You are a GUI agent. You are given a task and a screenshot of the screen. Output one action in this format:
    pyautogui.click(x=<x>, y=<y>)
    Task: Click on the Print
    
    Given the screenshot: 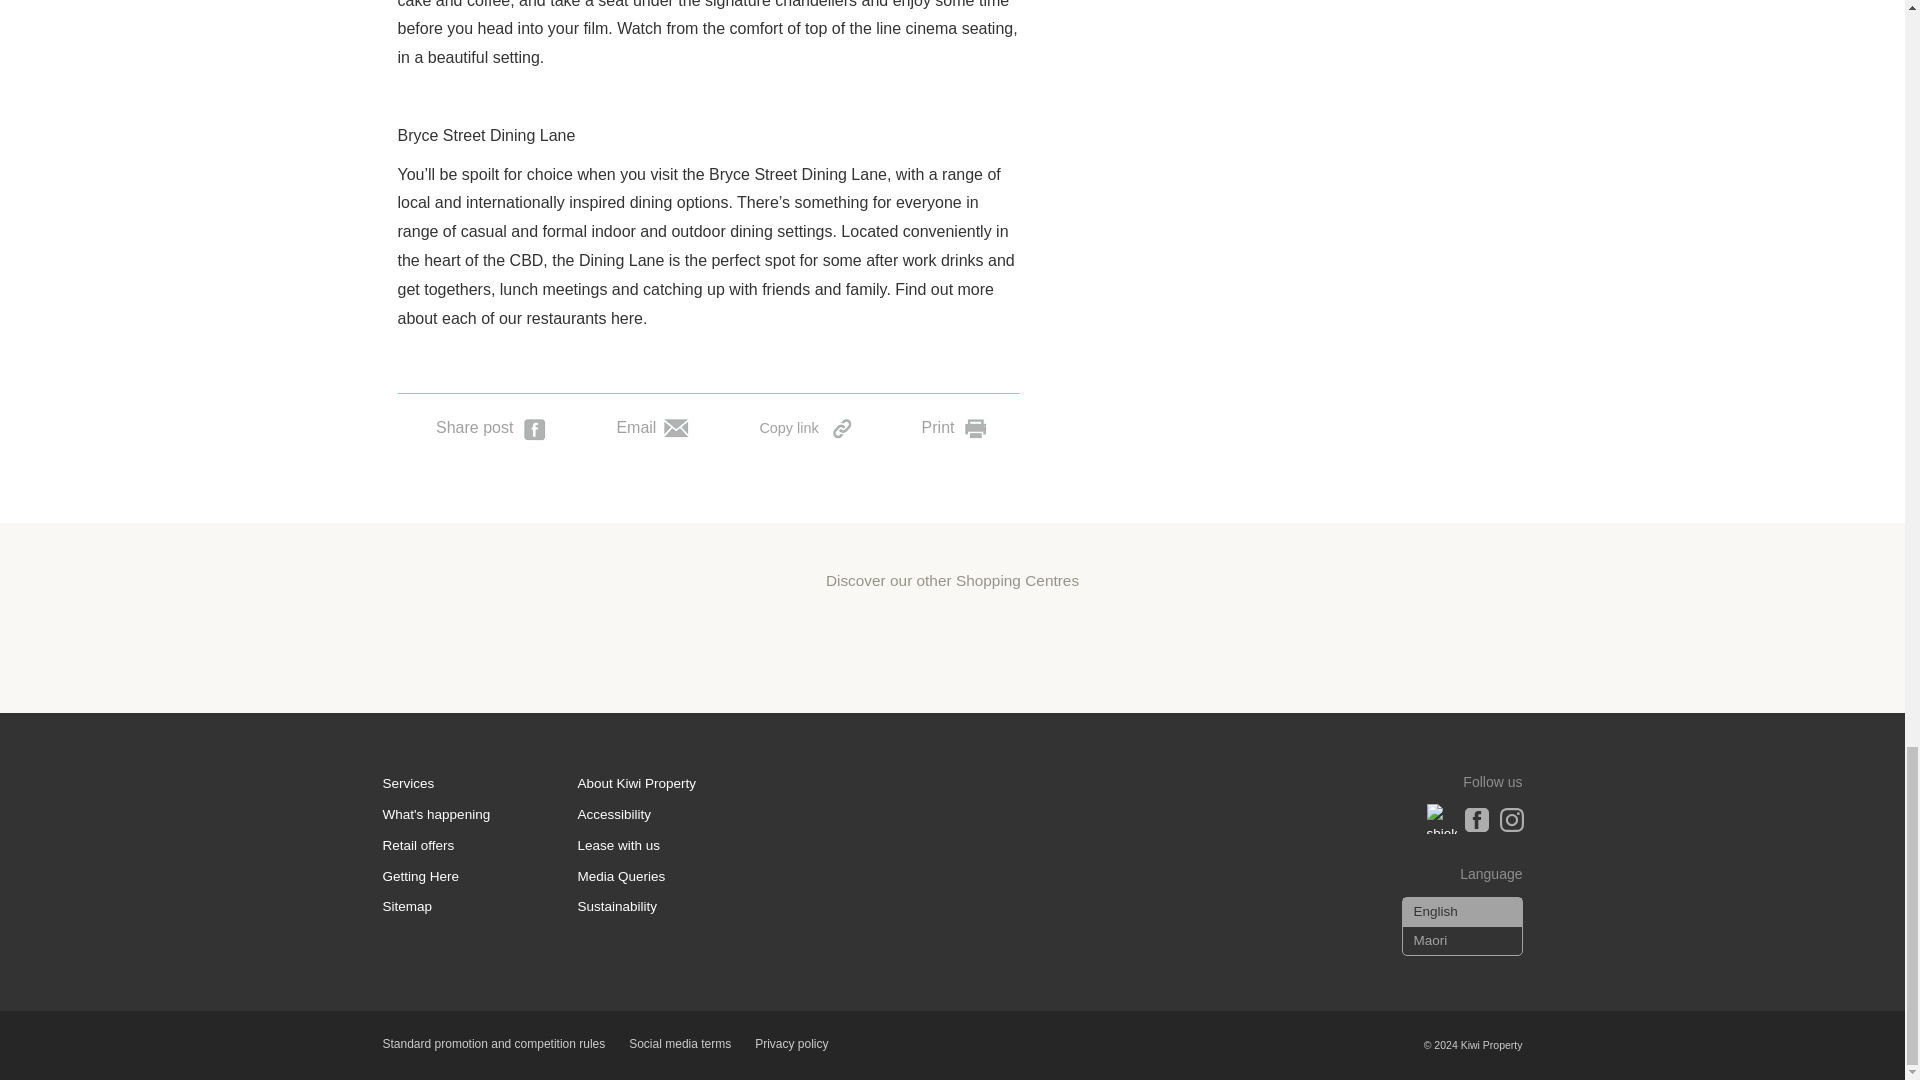 What is the action you would take?
    pyautogui.click(x=954, y=425)
    